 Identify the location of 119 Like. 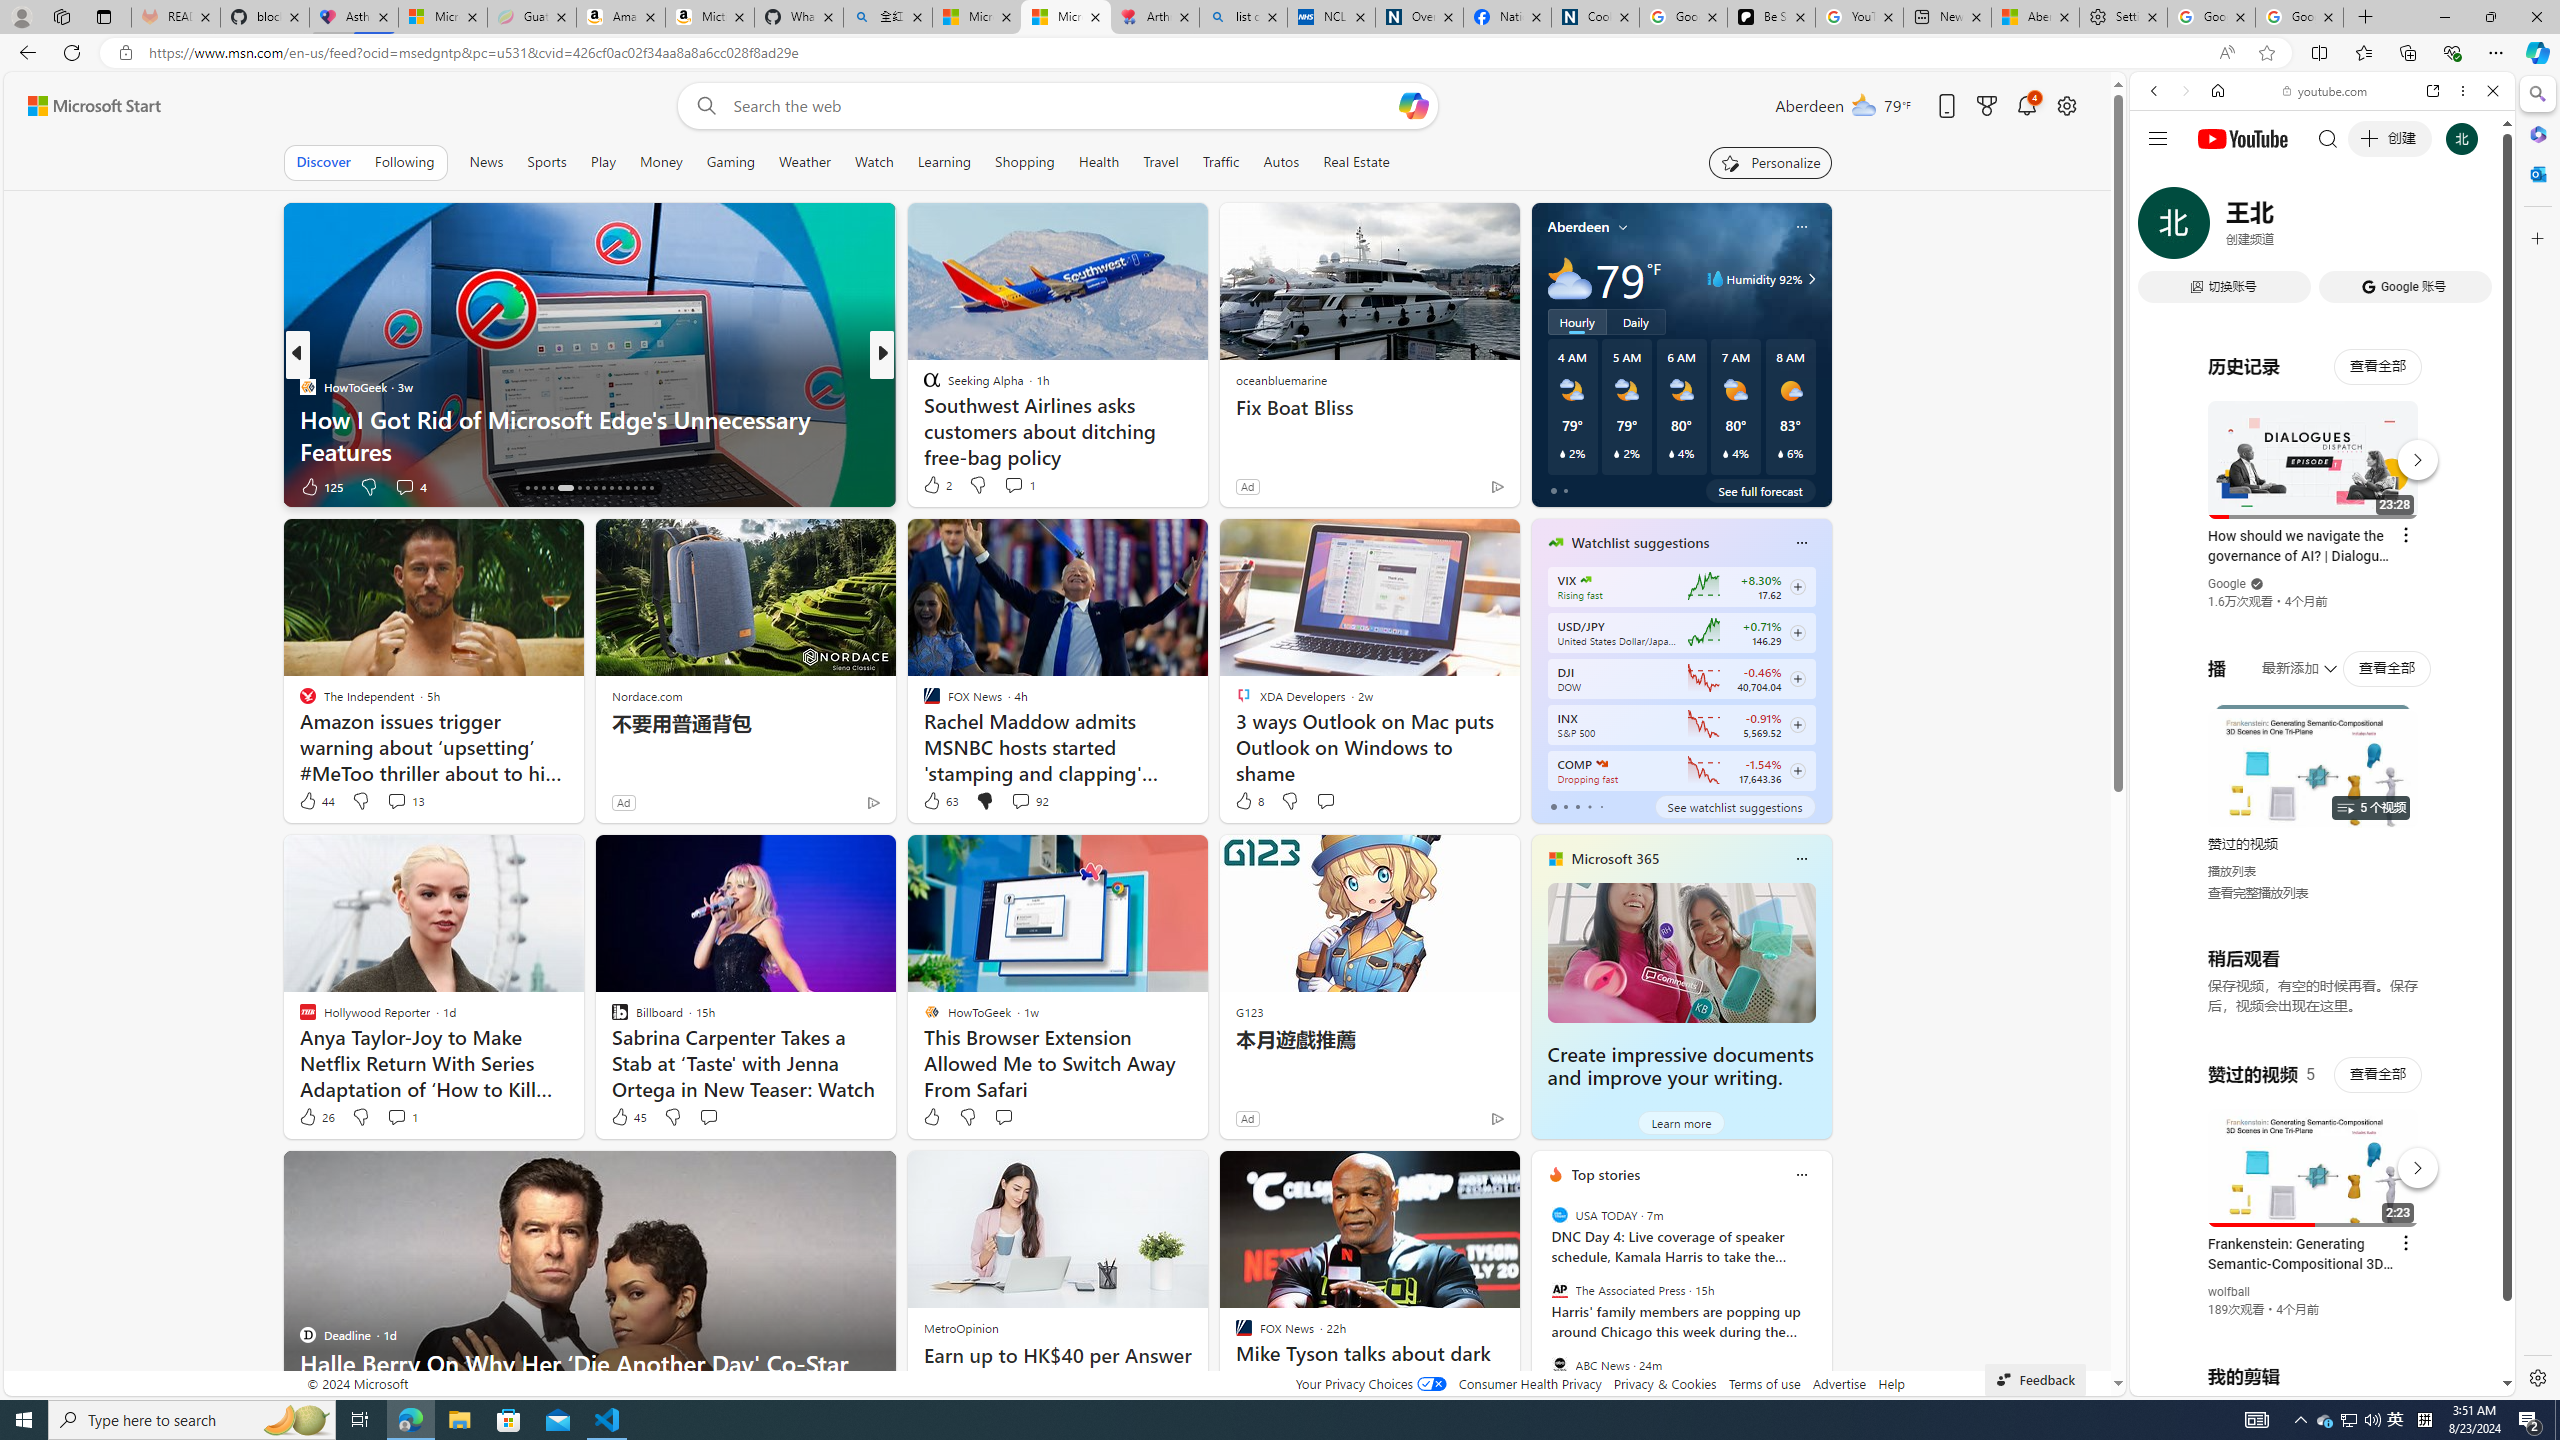
(936, 486).